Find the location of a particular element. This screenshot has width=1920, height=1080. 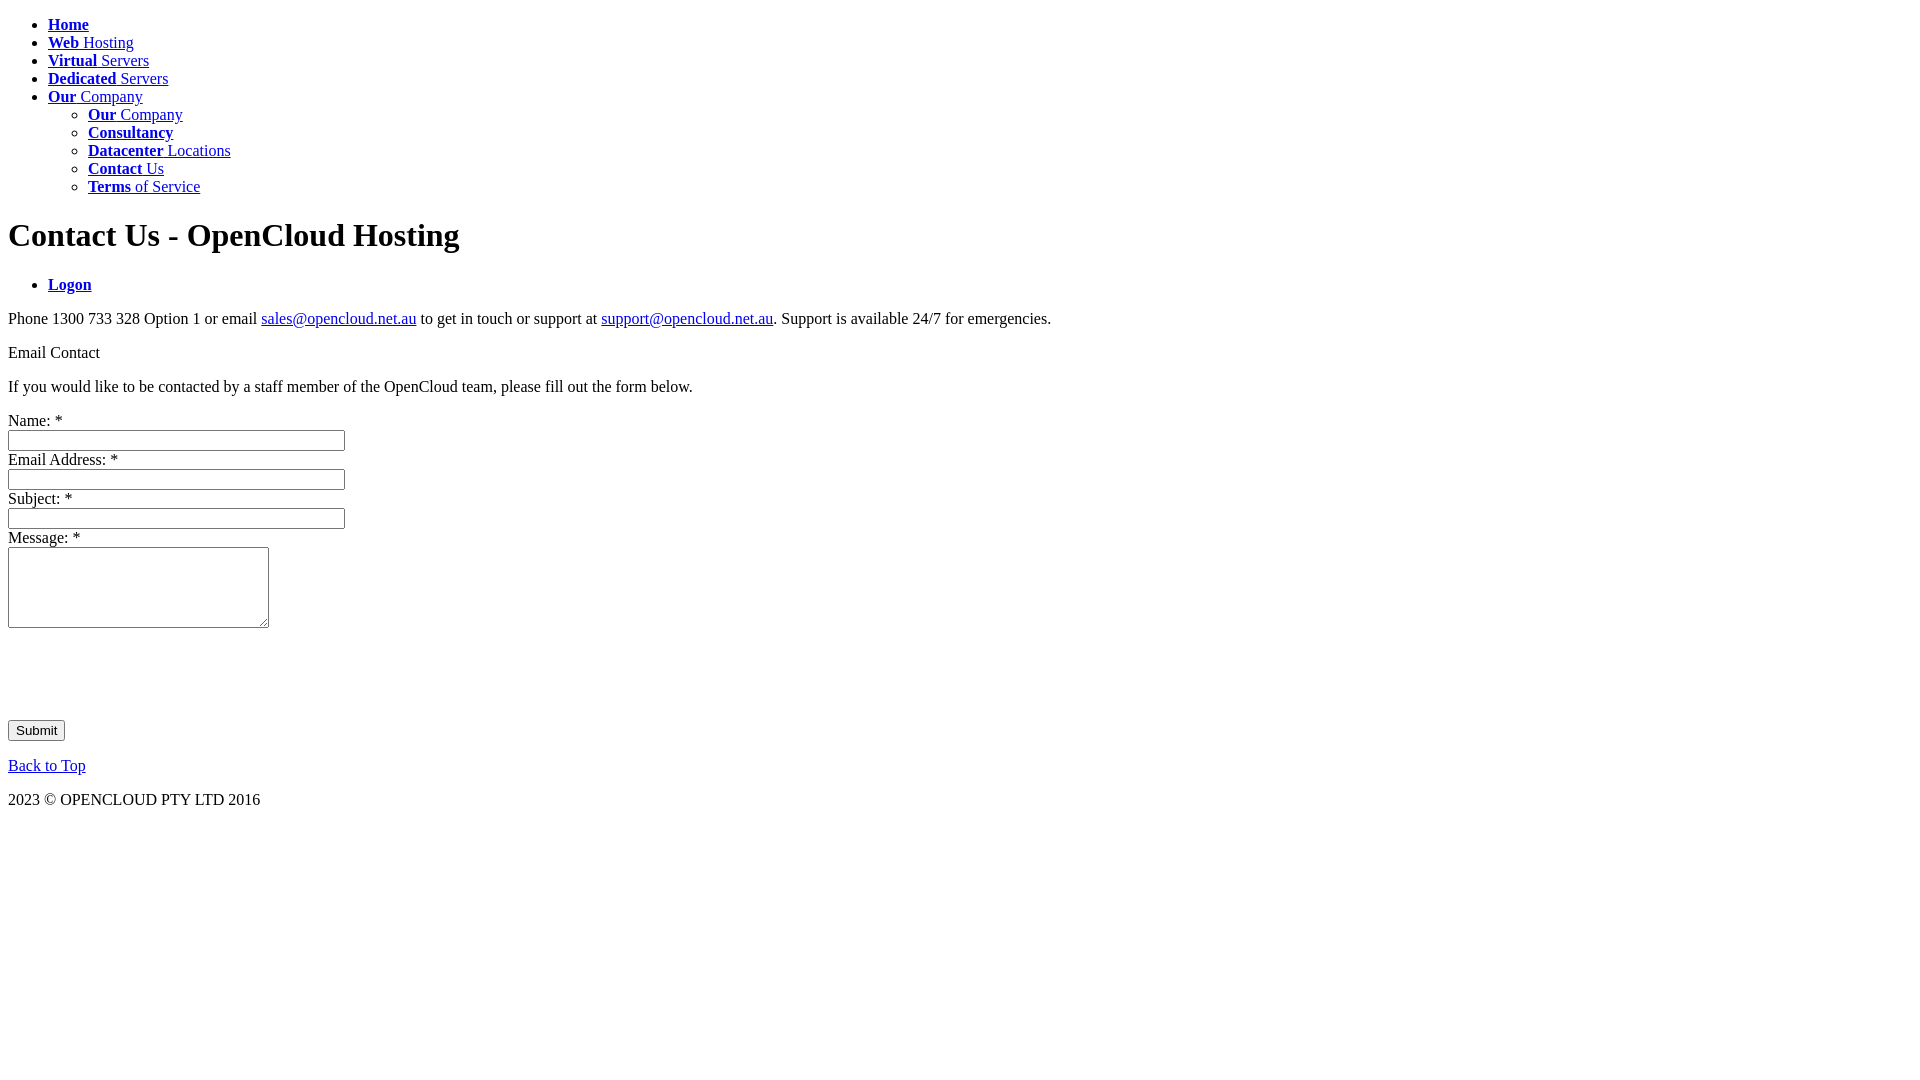

Virtual Servers is located at coordinates (98, 60).